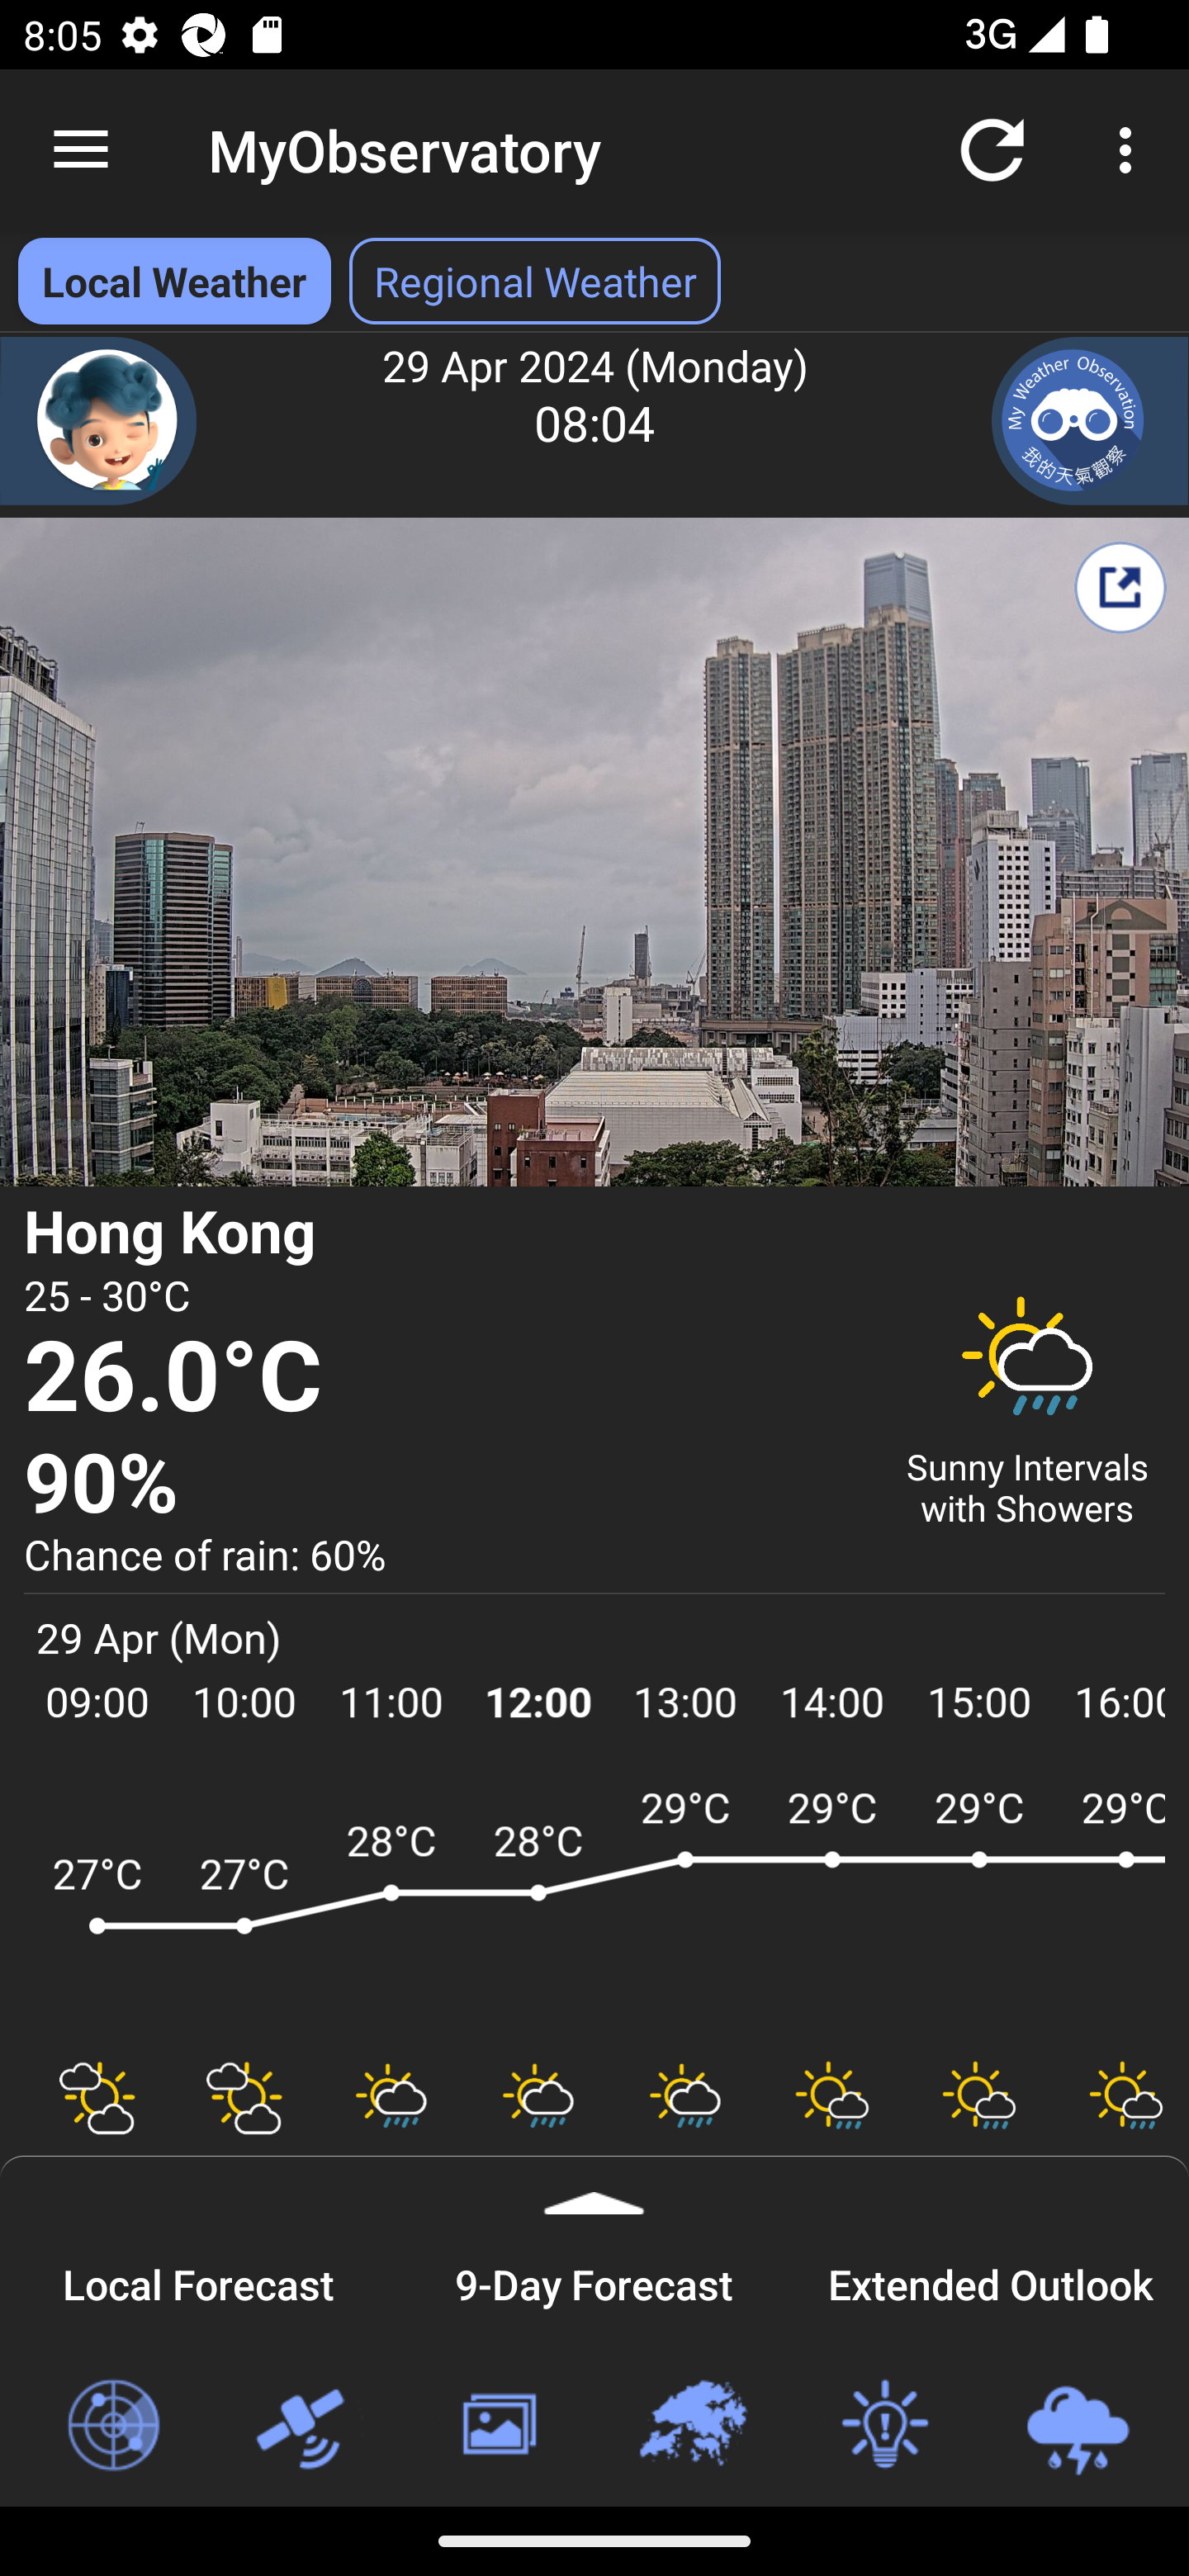  I want to click on Refresh, so click(992, 149).